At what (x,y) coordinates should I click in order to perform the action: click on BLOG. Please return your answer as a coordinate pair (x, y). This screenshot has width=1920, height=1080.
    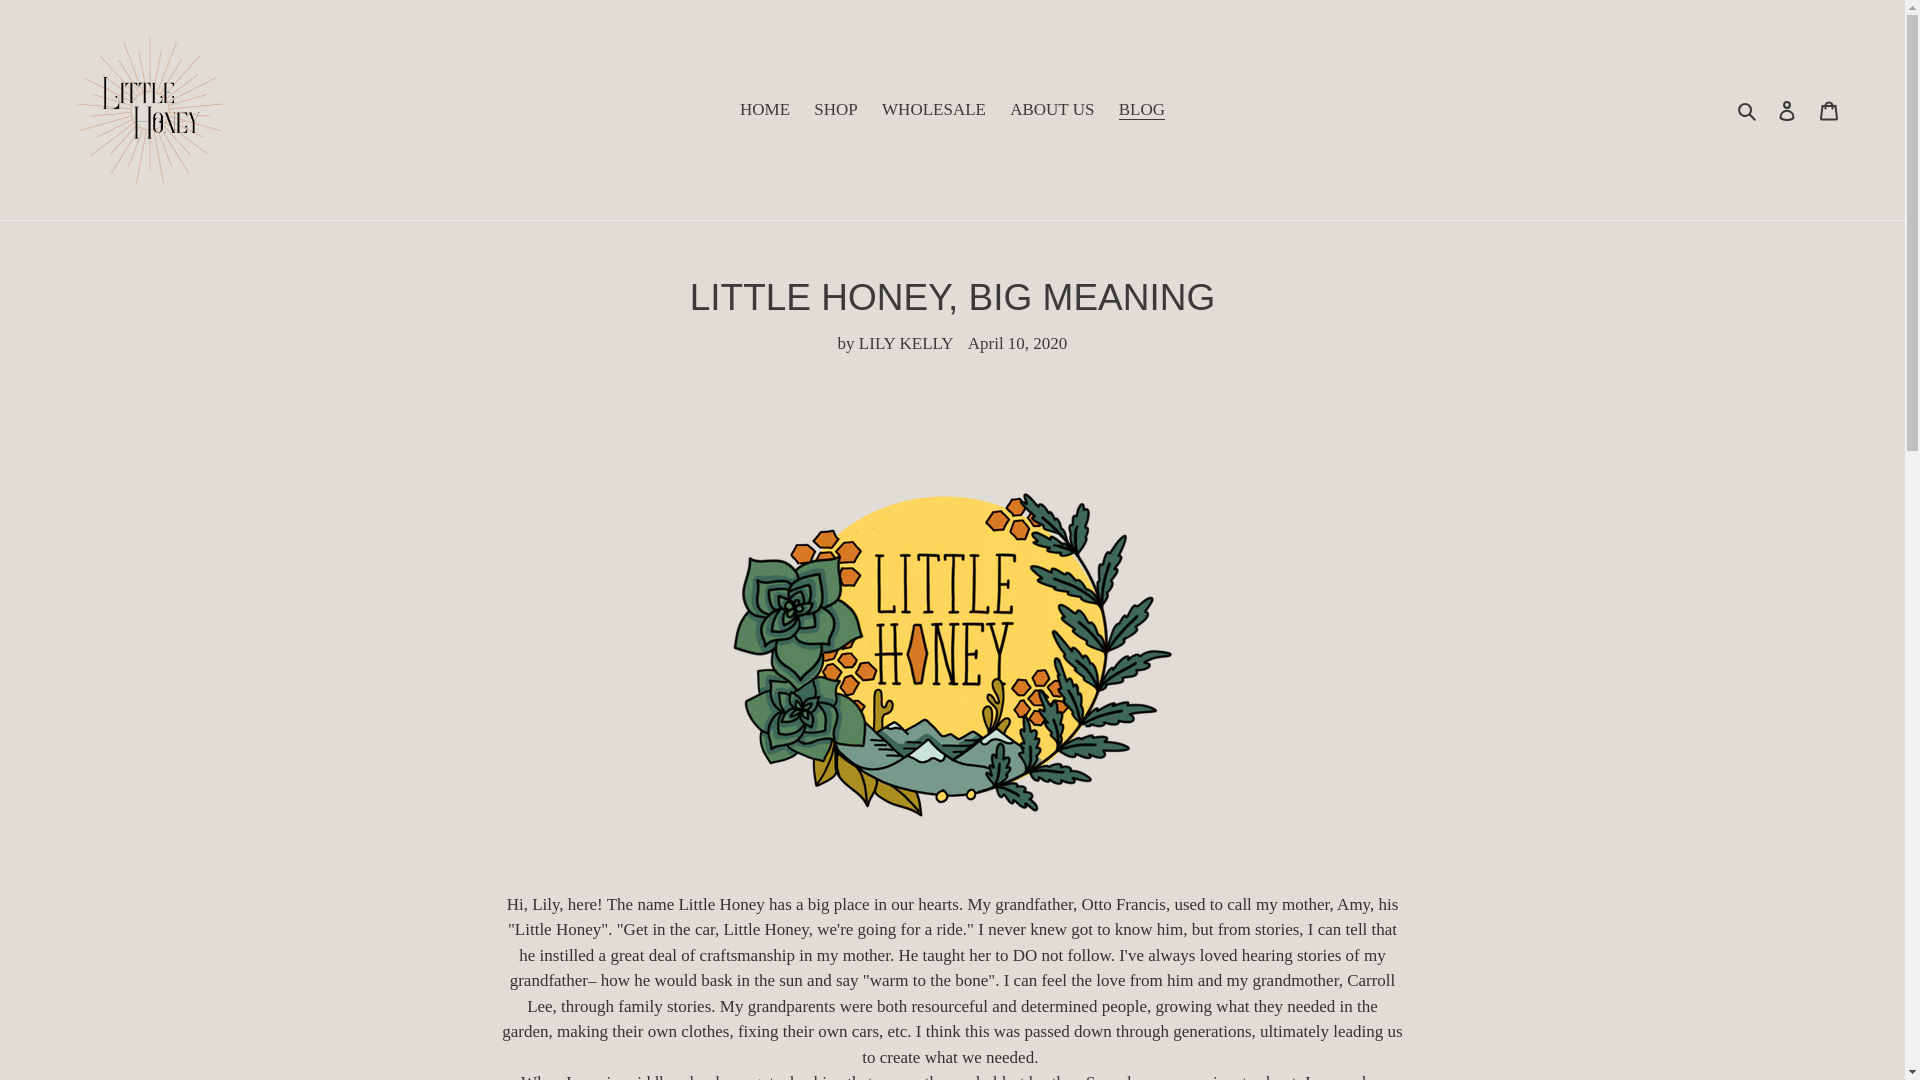
    Looking at the image, I should click on (1142, 110).